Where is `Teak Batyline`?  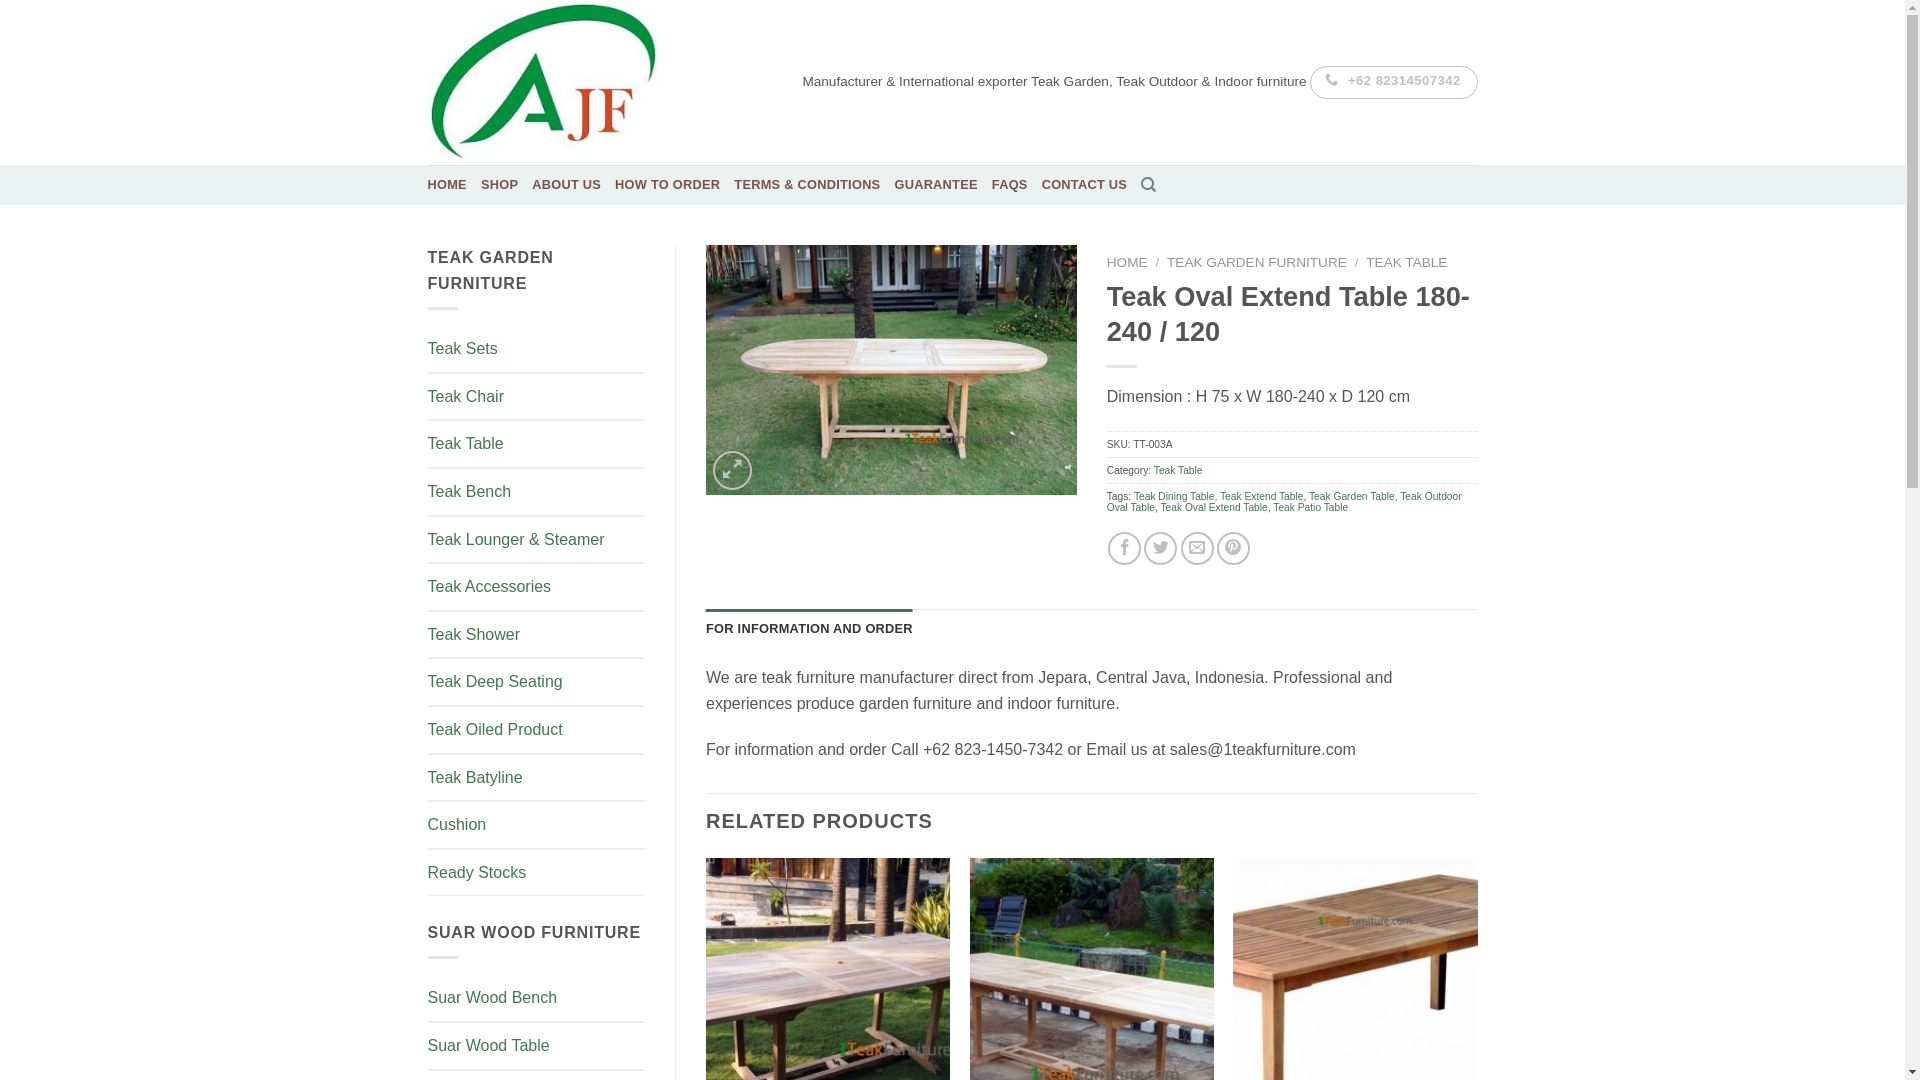
Teak Batyline is located at coordinates (537, 778).